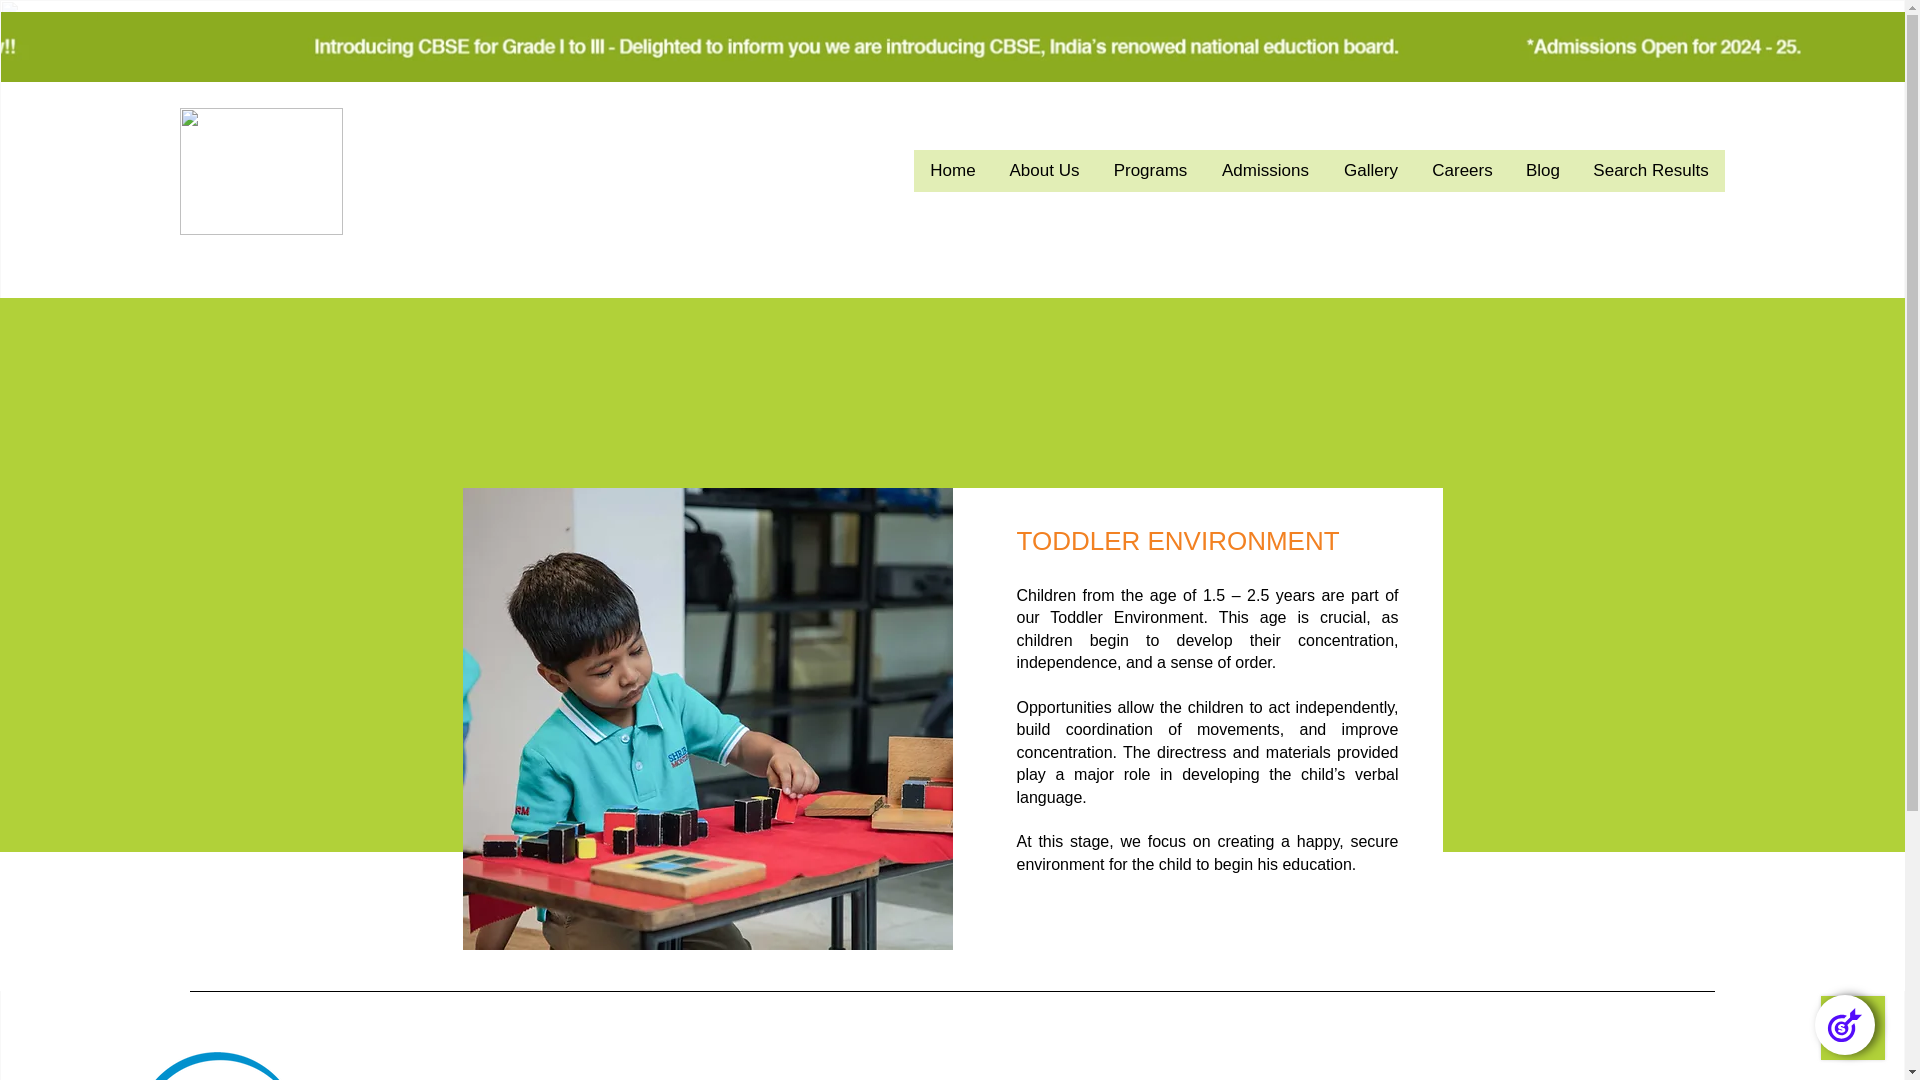 This screenshot has height=1080, width=1920. What do you see at coordinates (1542, 171) in the screenshot?
I see `Blog` at bounding box center [1542, 171].